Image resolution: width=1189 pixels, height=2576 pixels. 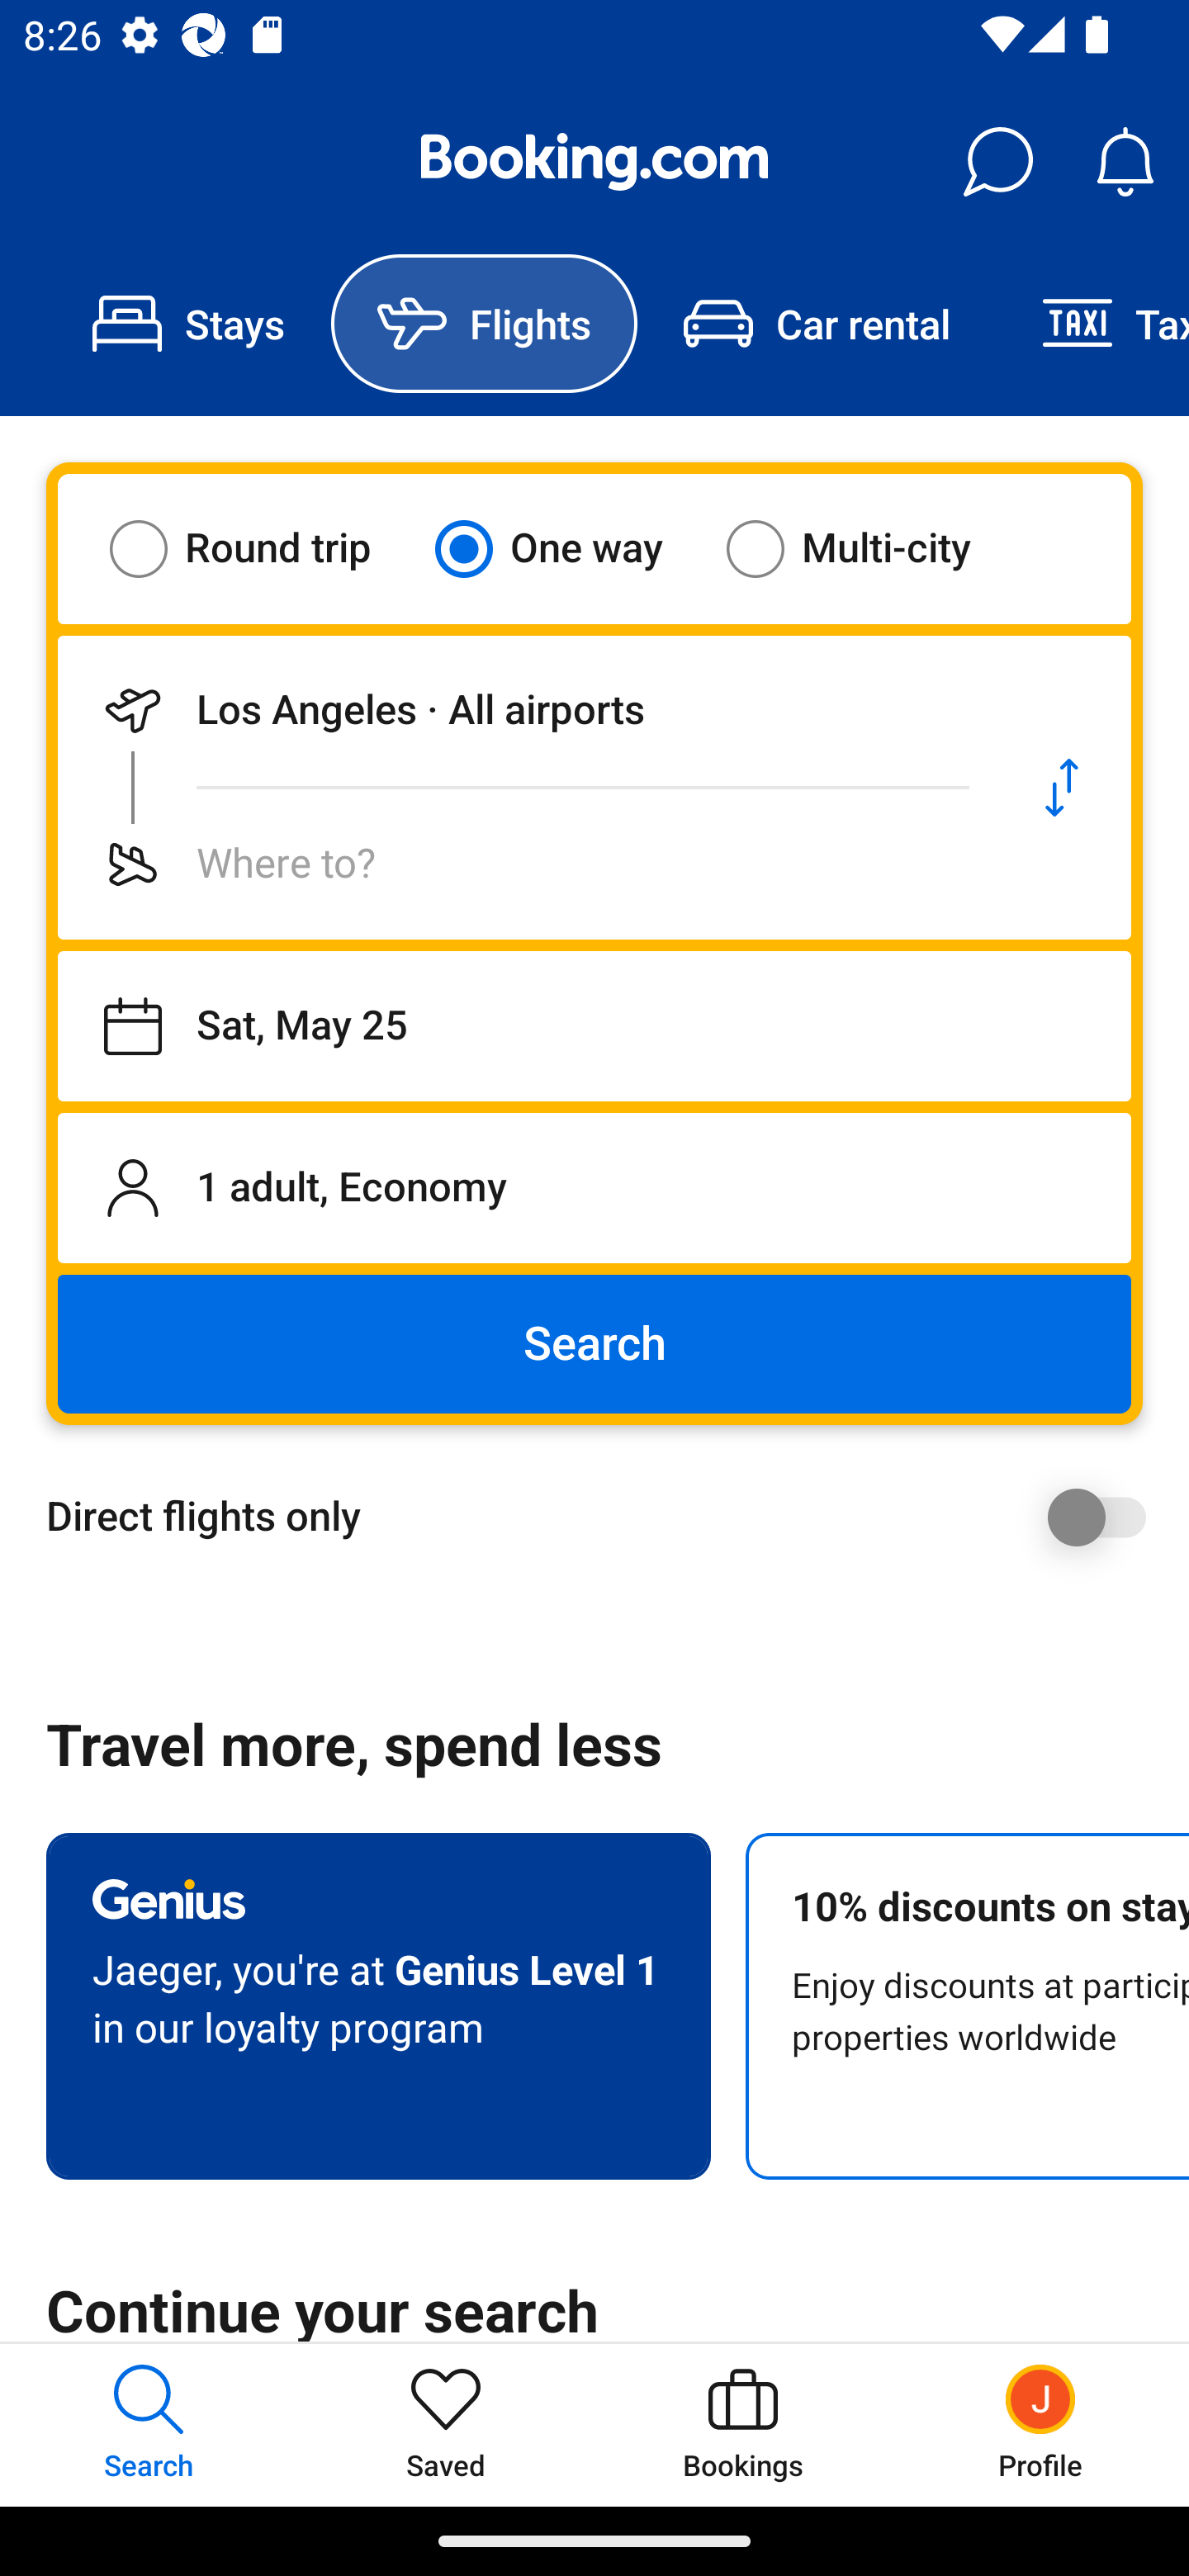 What do you see at coordinates (261, 548) in the screenshot?
I see `Round trip` at bounding box center [261, 548].